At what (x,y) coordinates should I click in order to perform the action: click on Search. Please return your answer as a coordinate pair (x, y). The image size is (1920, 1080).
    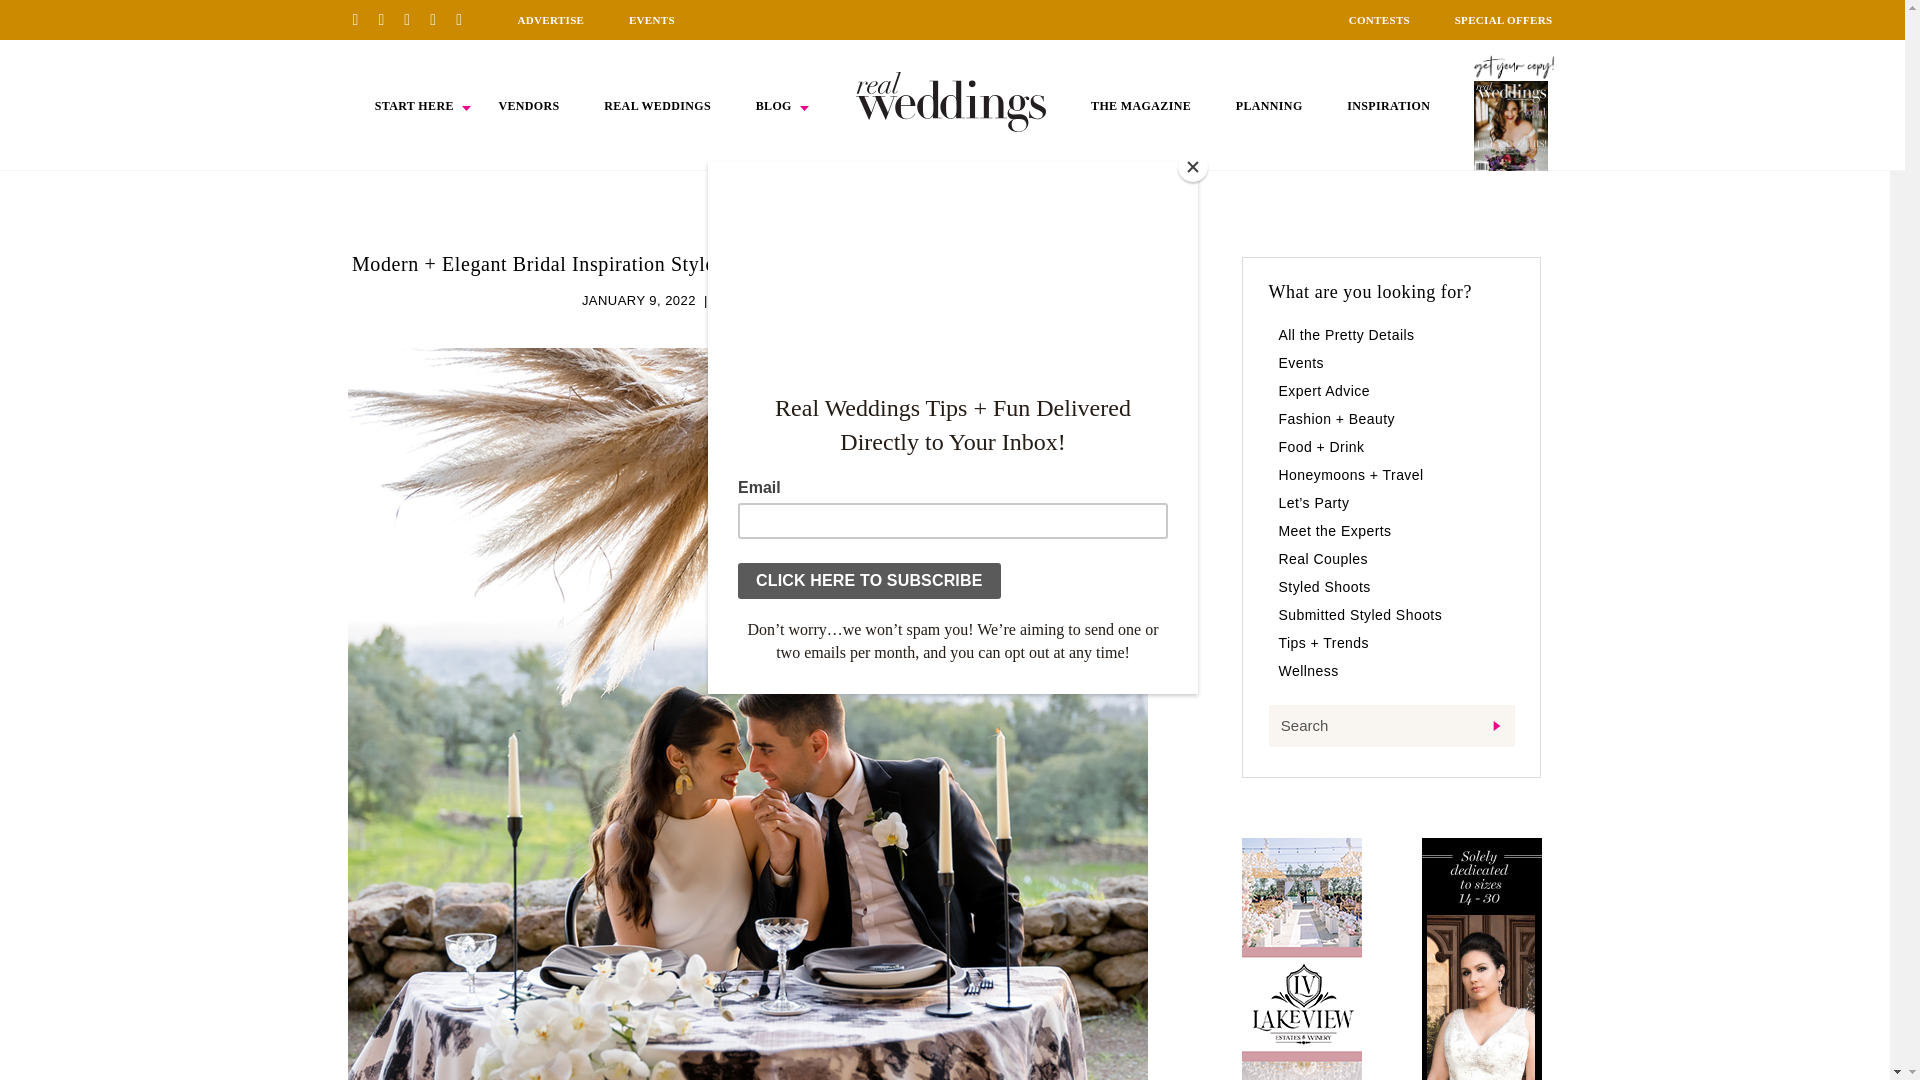
    Looking at the image, I should click on (1390, 726).